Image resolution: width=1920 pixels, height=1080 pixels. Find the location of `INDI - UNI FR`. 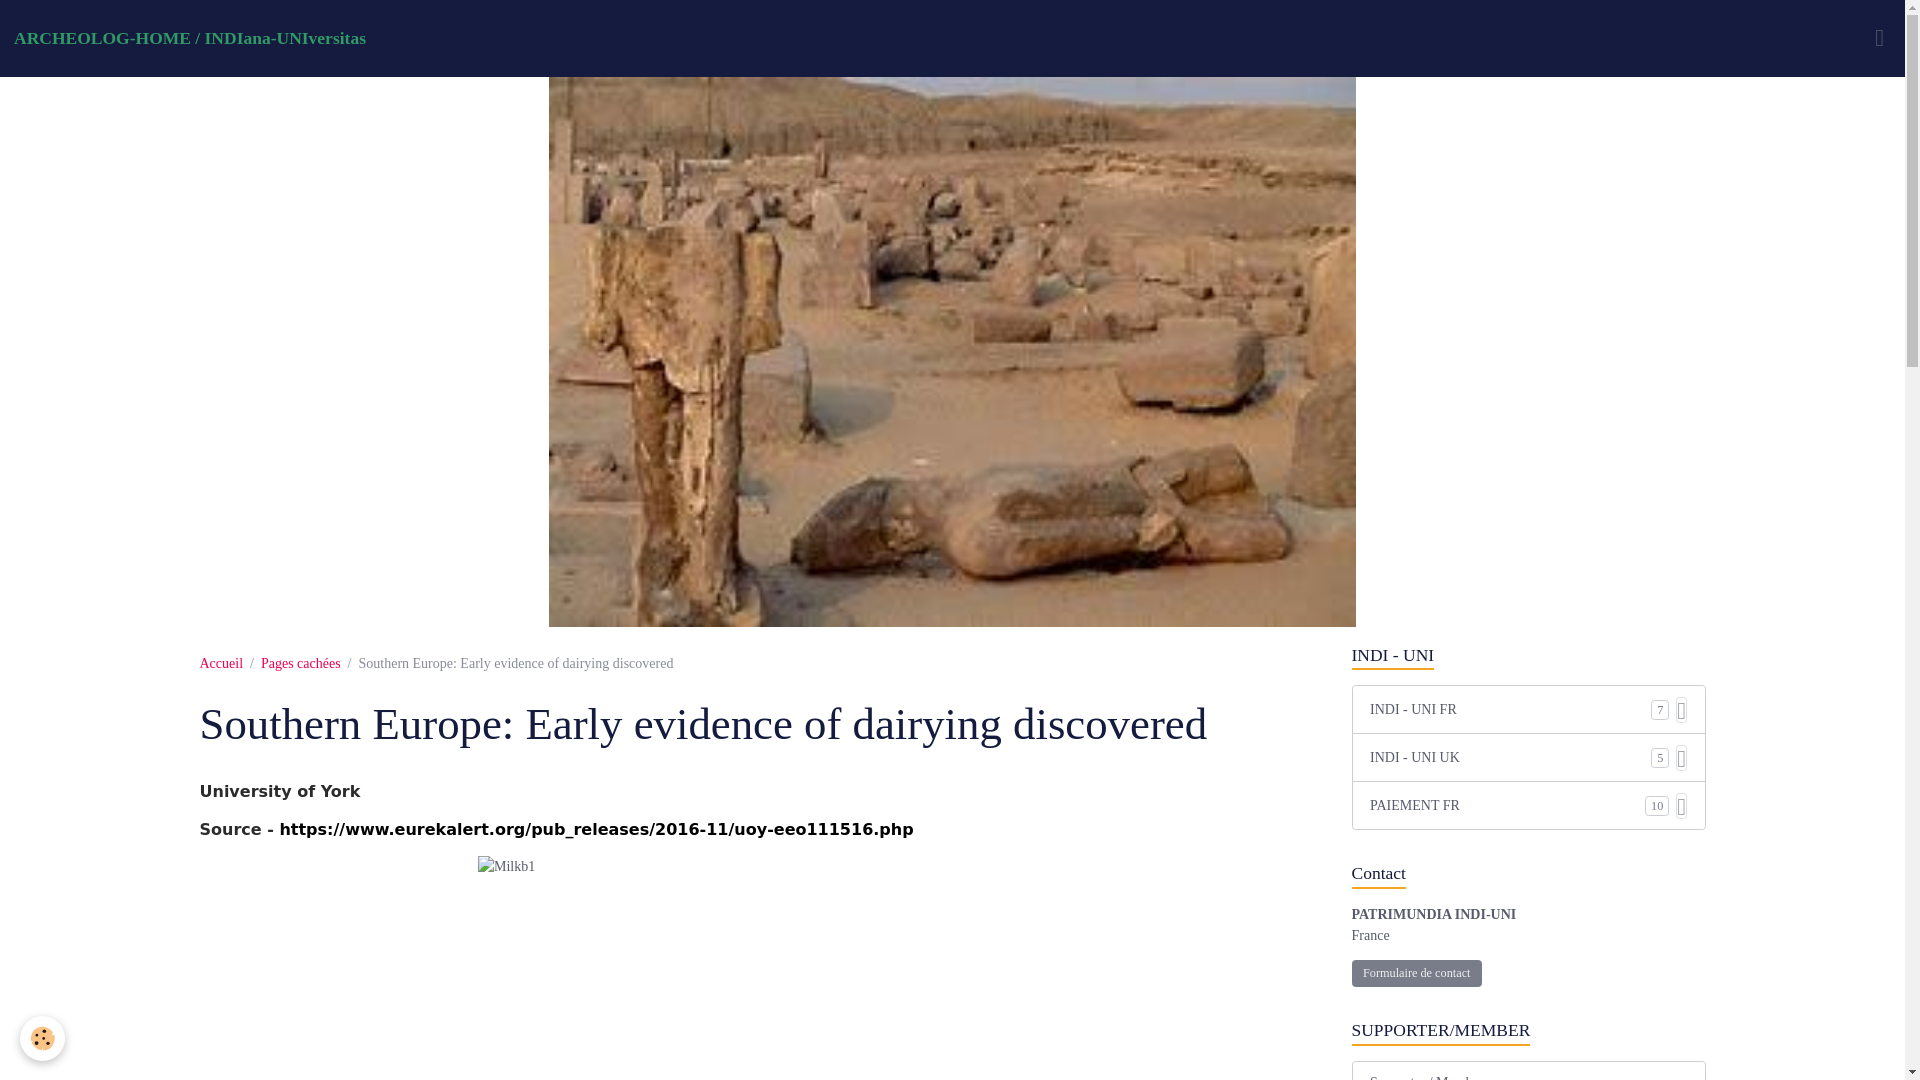

INDI - UNI FR is located at coordinates (1510, 709).